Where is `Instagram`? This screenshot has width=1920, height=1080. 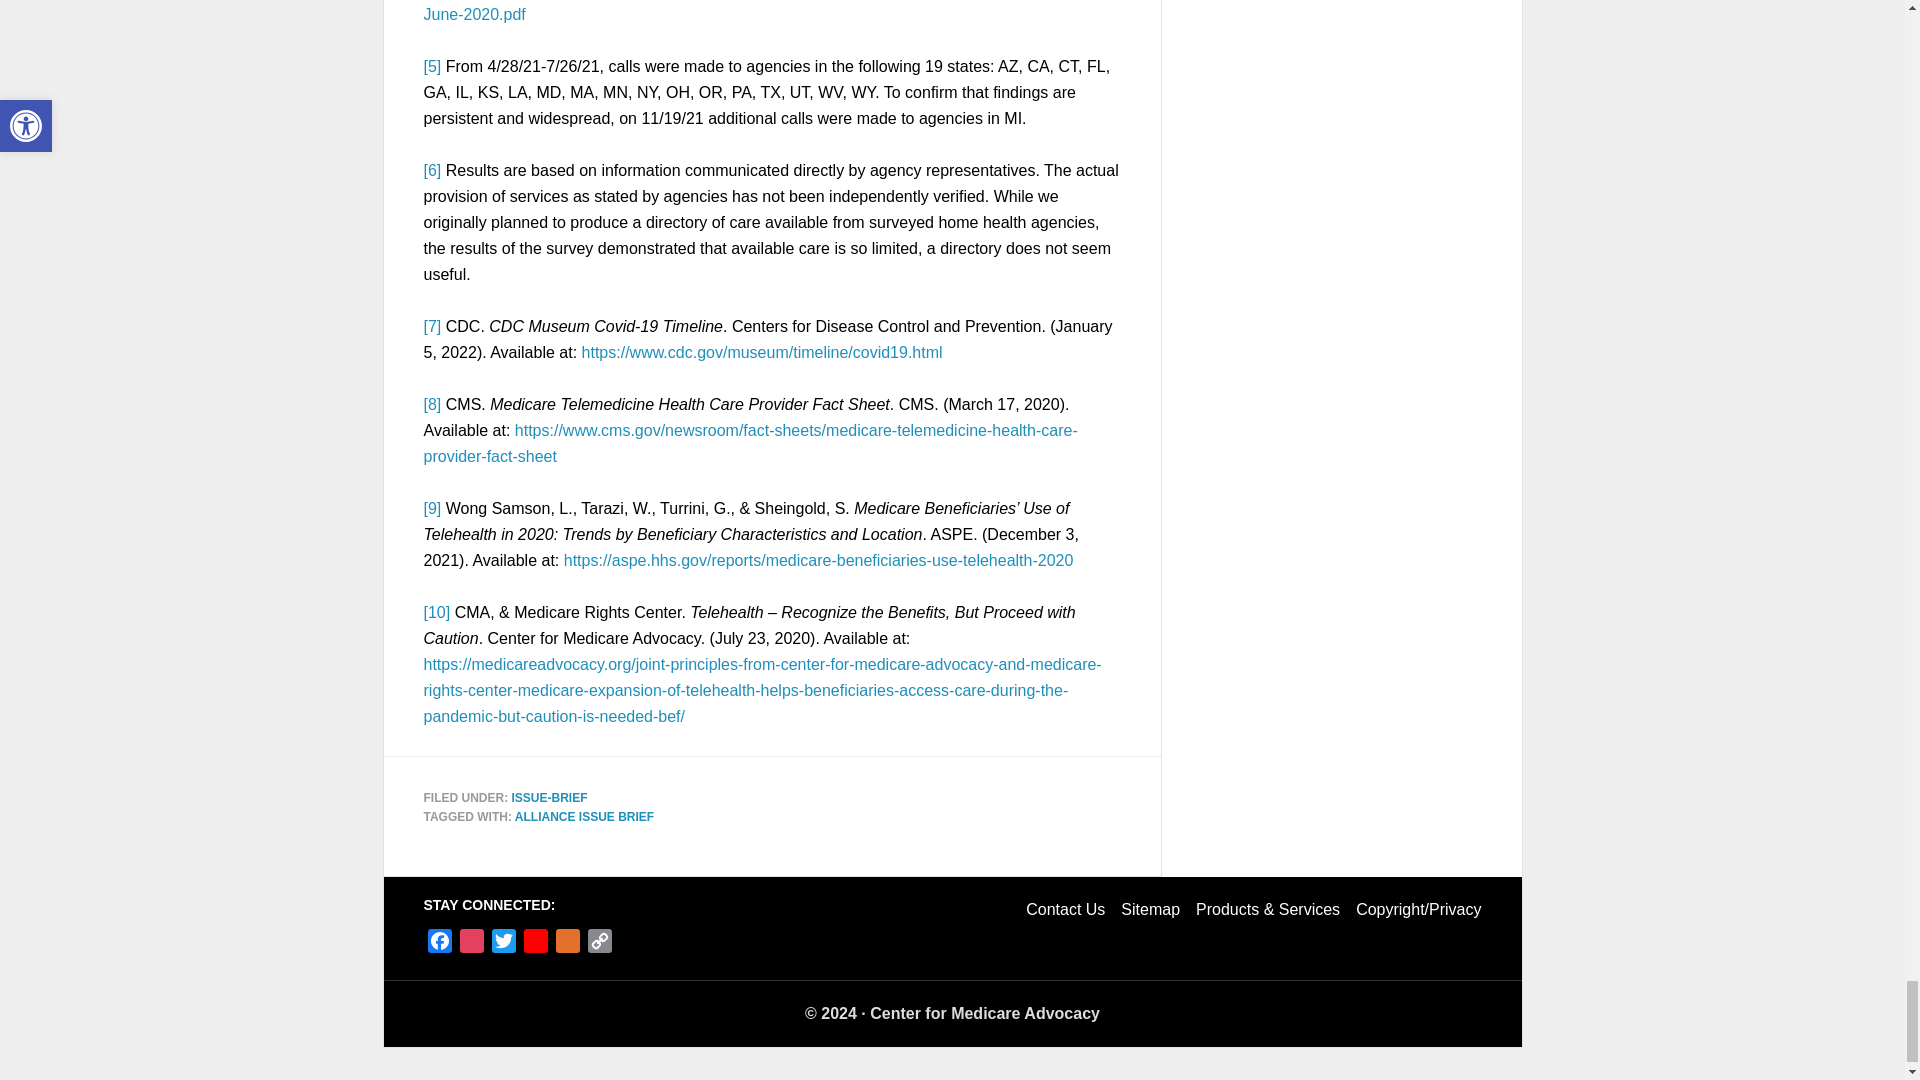 Instagram is located at coordinates (472, 944).